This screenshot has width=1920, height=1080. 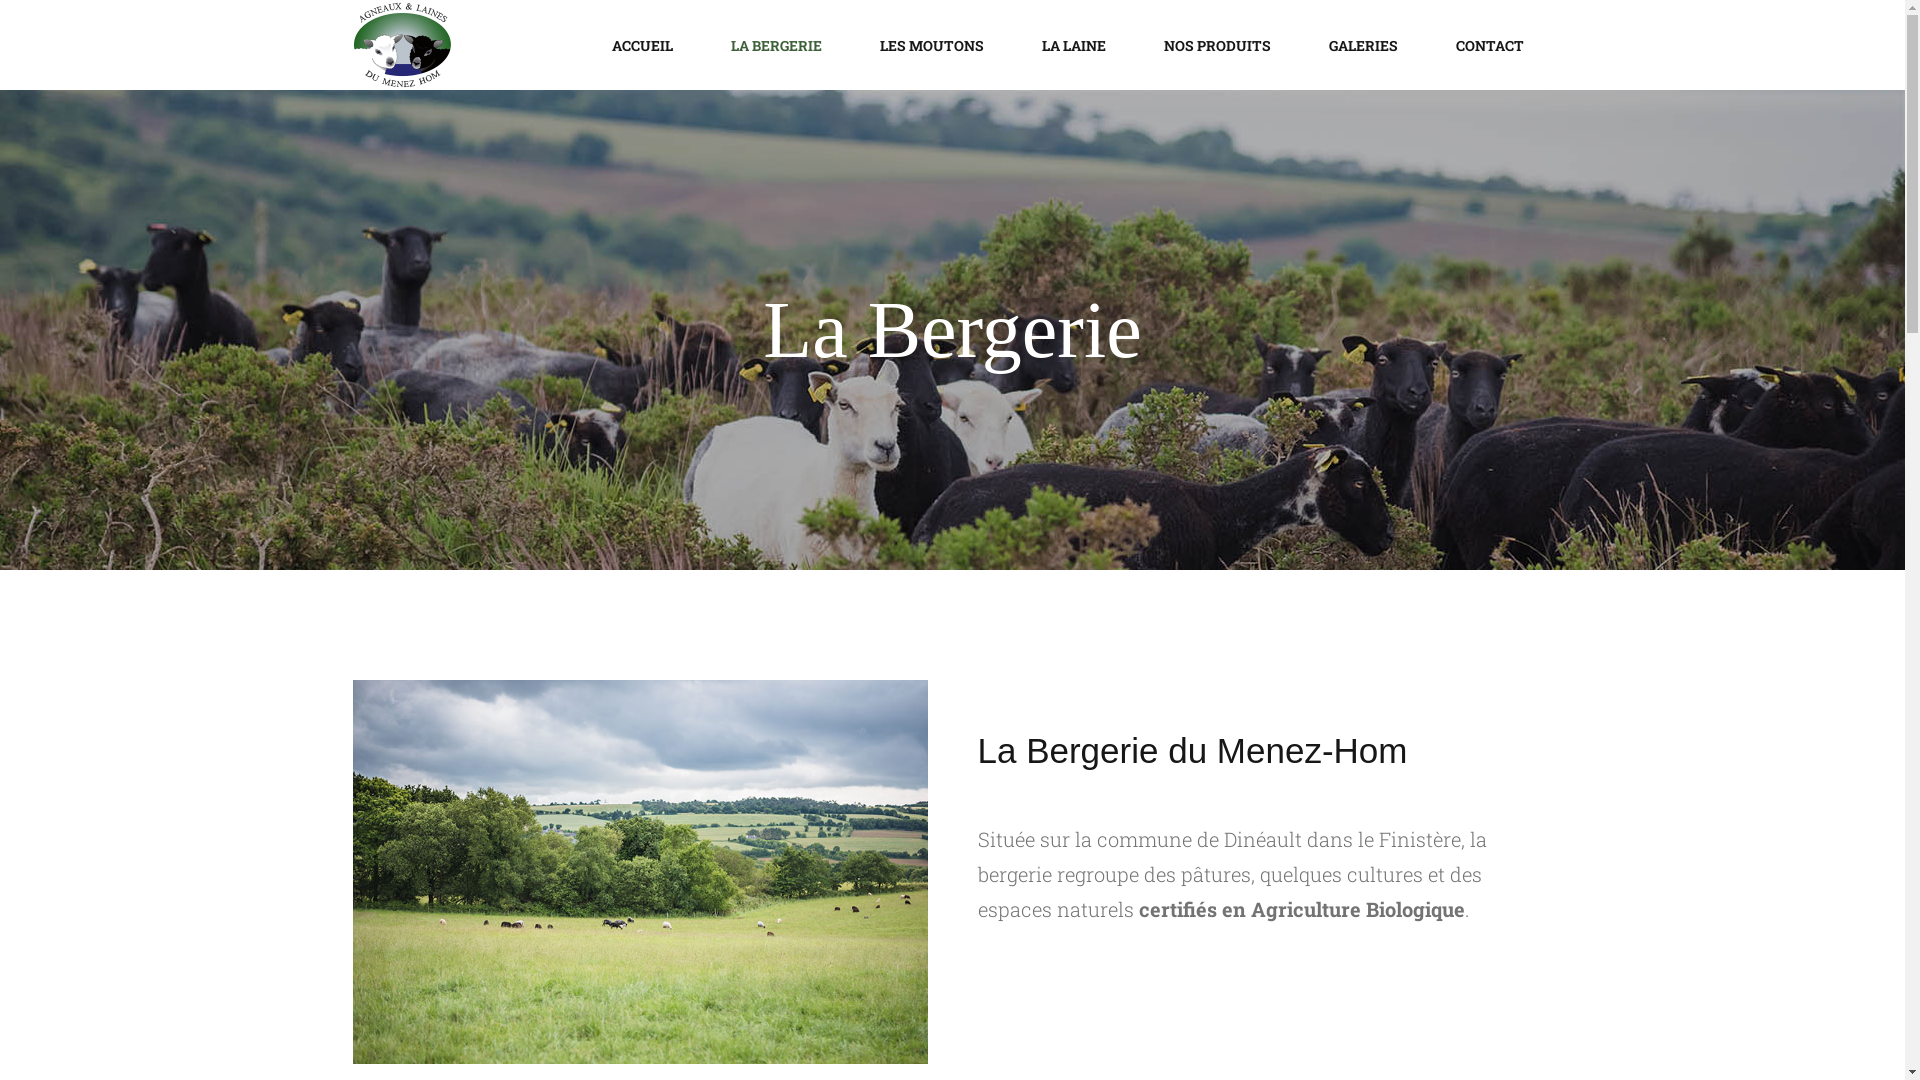 What do you see at coordinates (776, 45) in the screenshot?
I see `LA BERGERIE` at bounding box center [776, 45].